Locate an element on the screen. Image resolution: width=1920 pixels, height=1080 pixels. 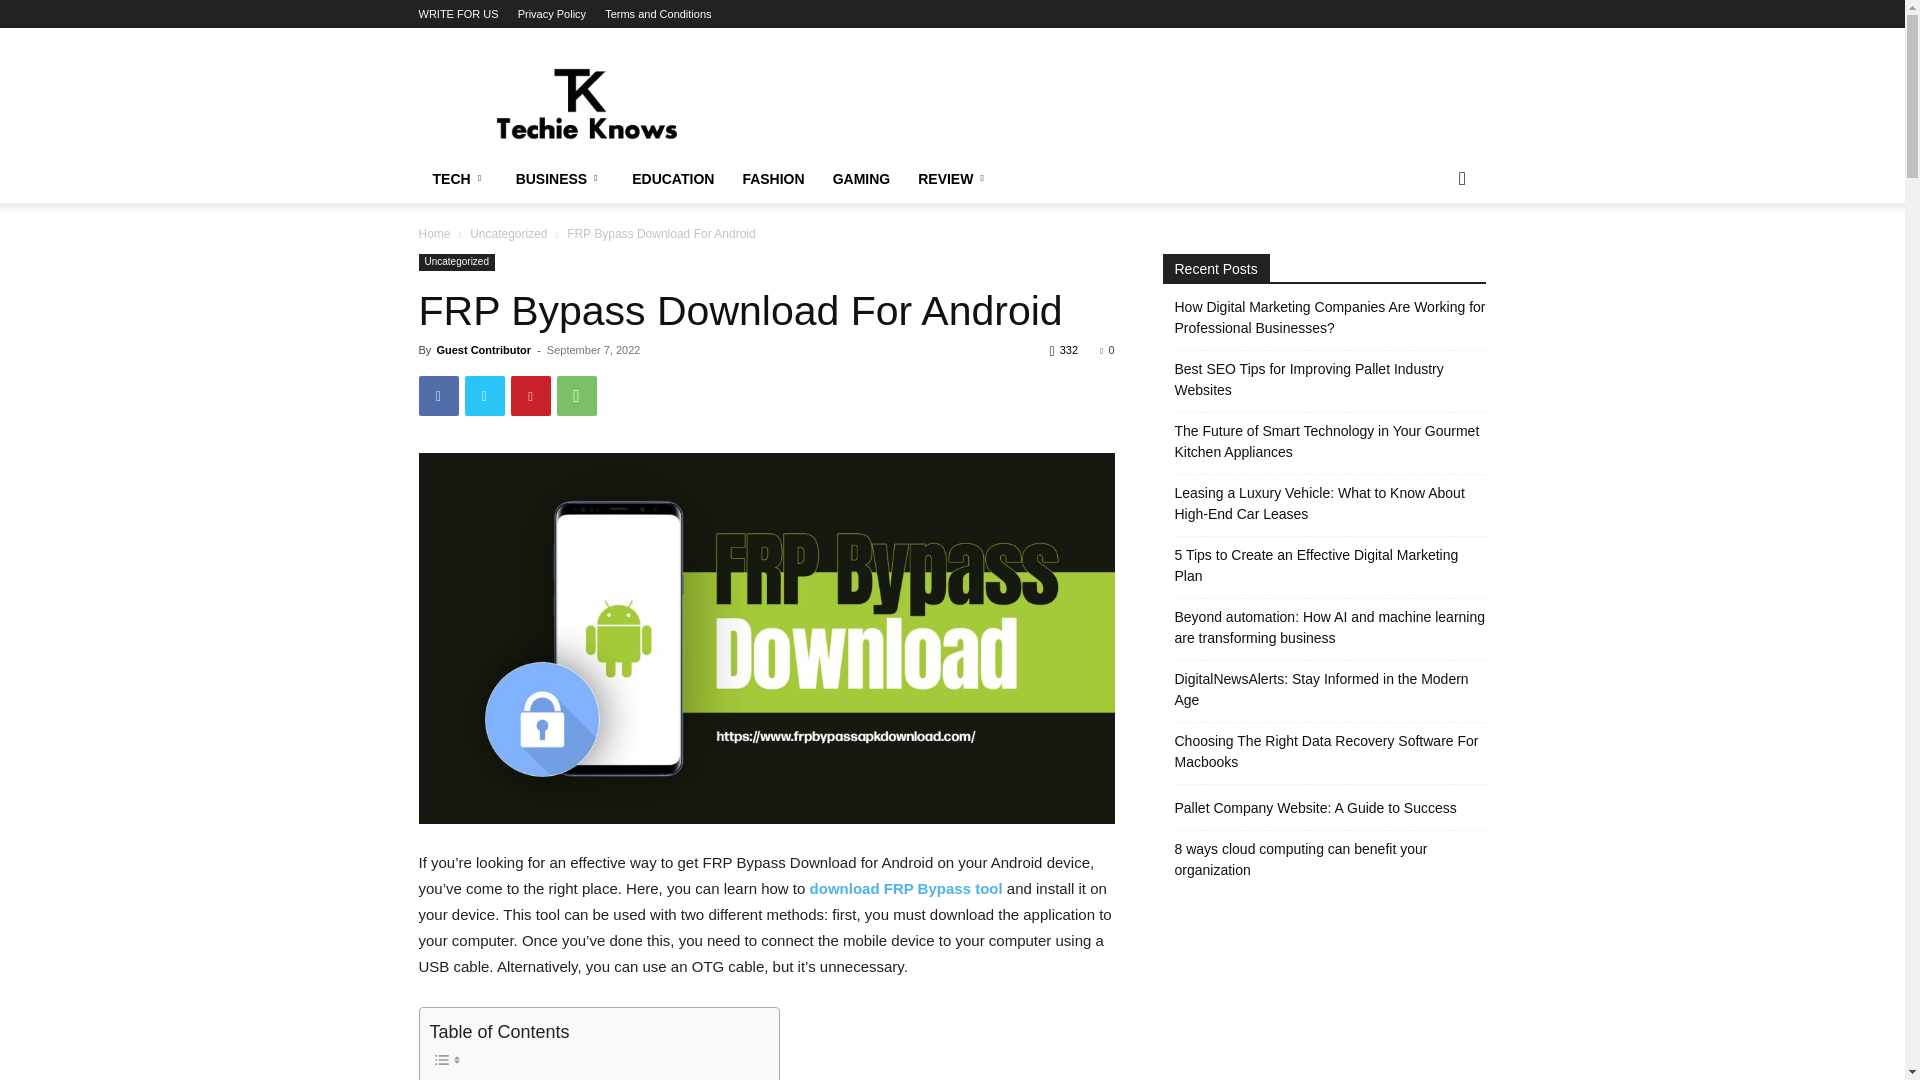
REVIEW is located at coordinates (954, 179).